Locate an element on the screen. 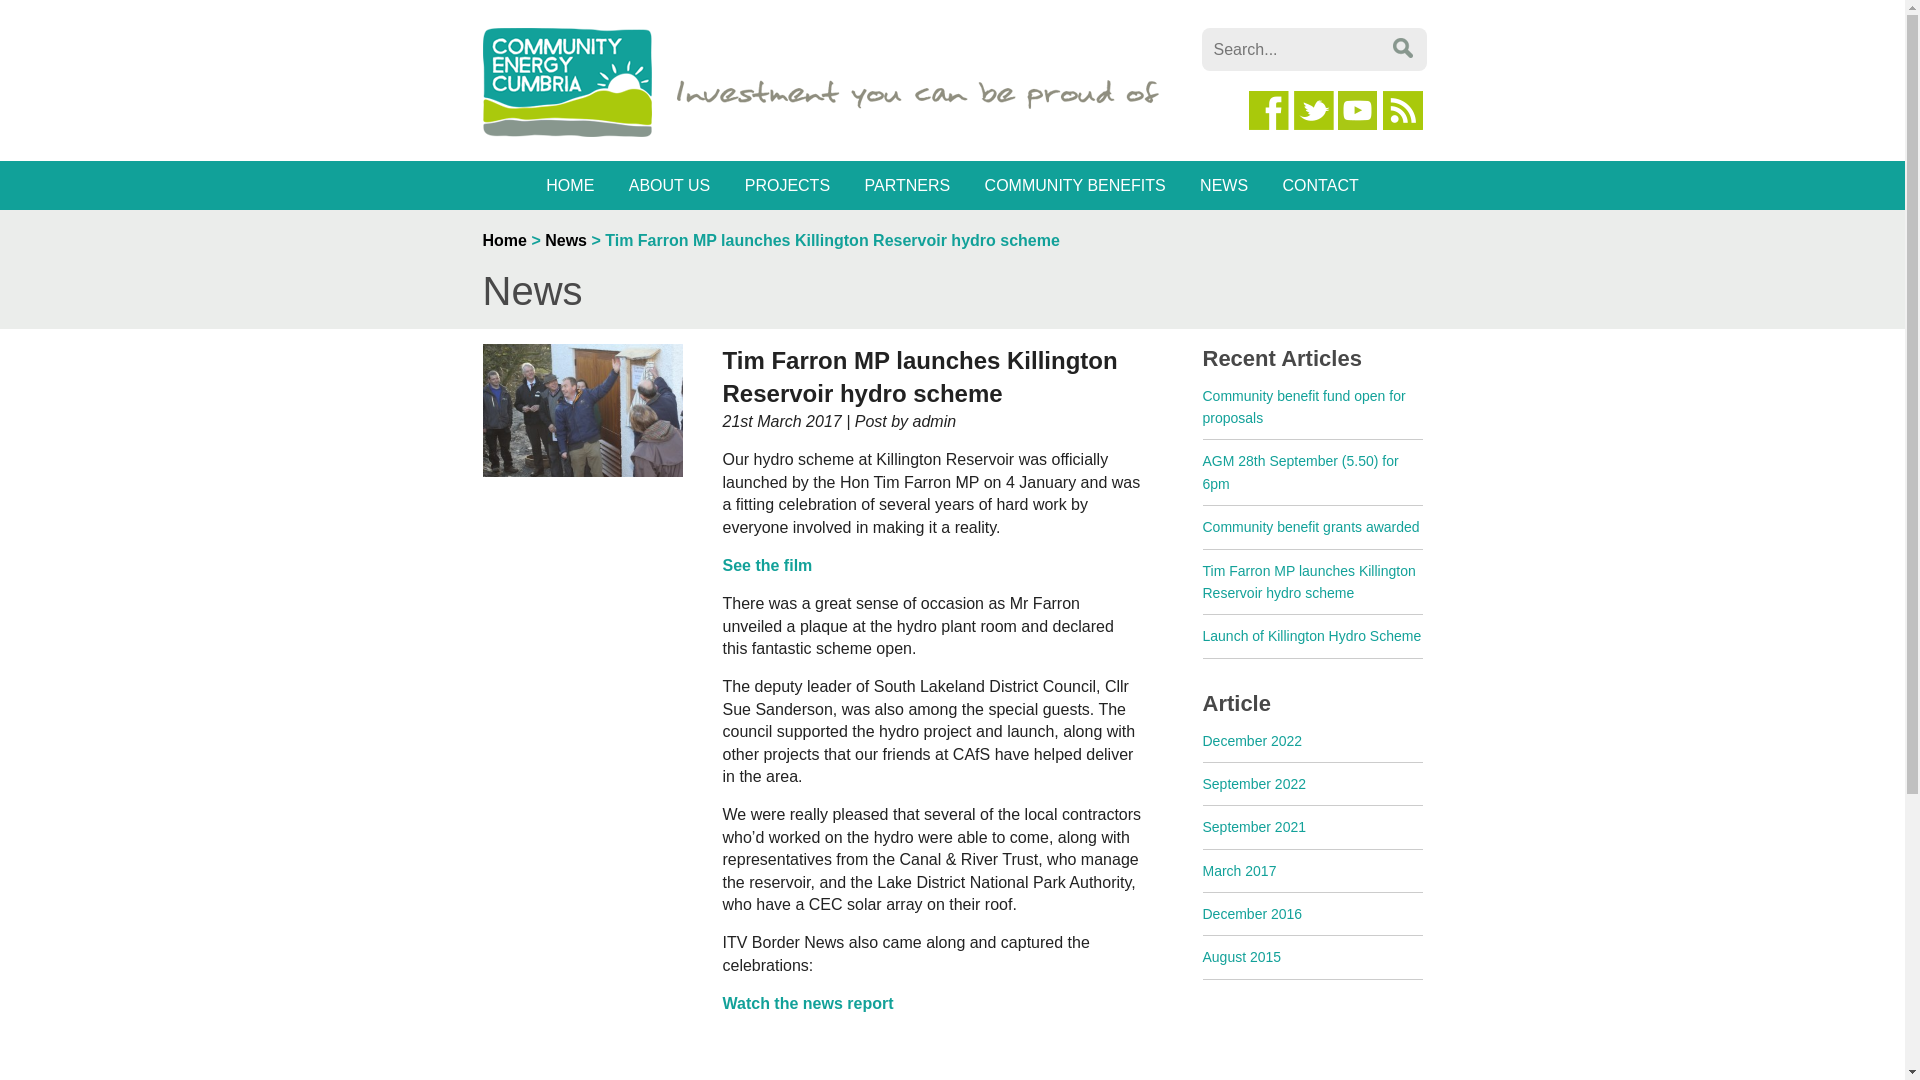 The image size is (1920, 1080). Launch of Killington Hydro Scheme is located at coordinates (1310, 635).